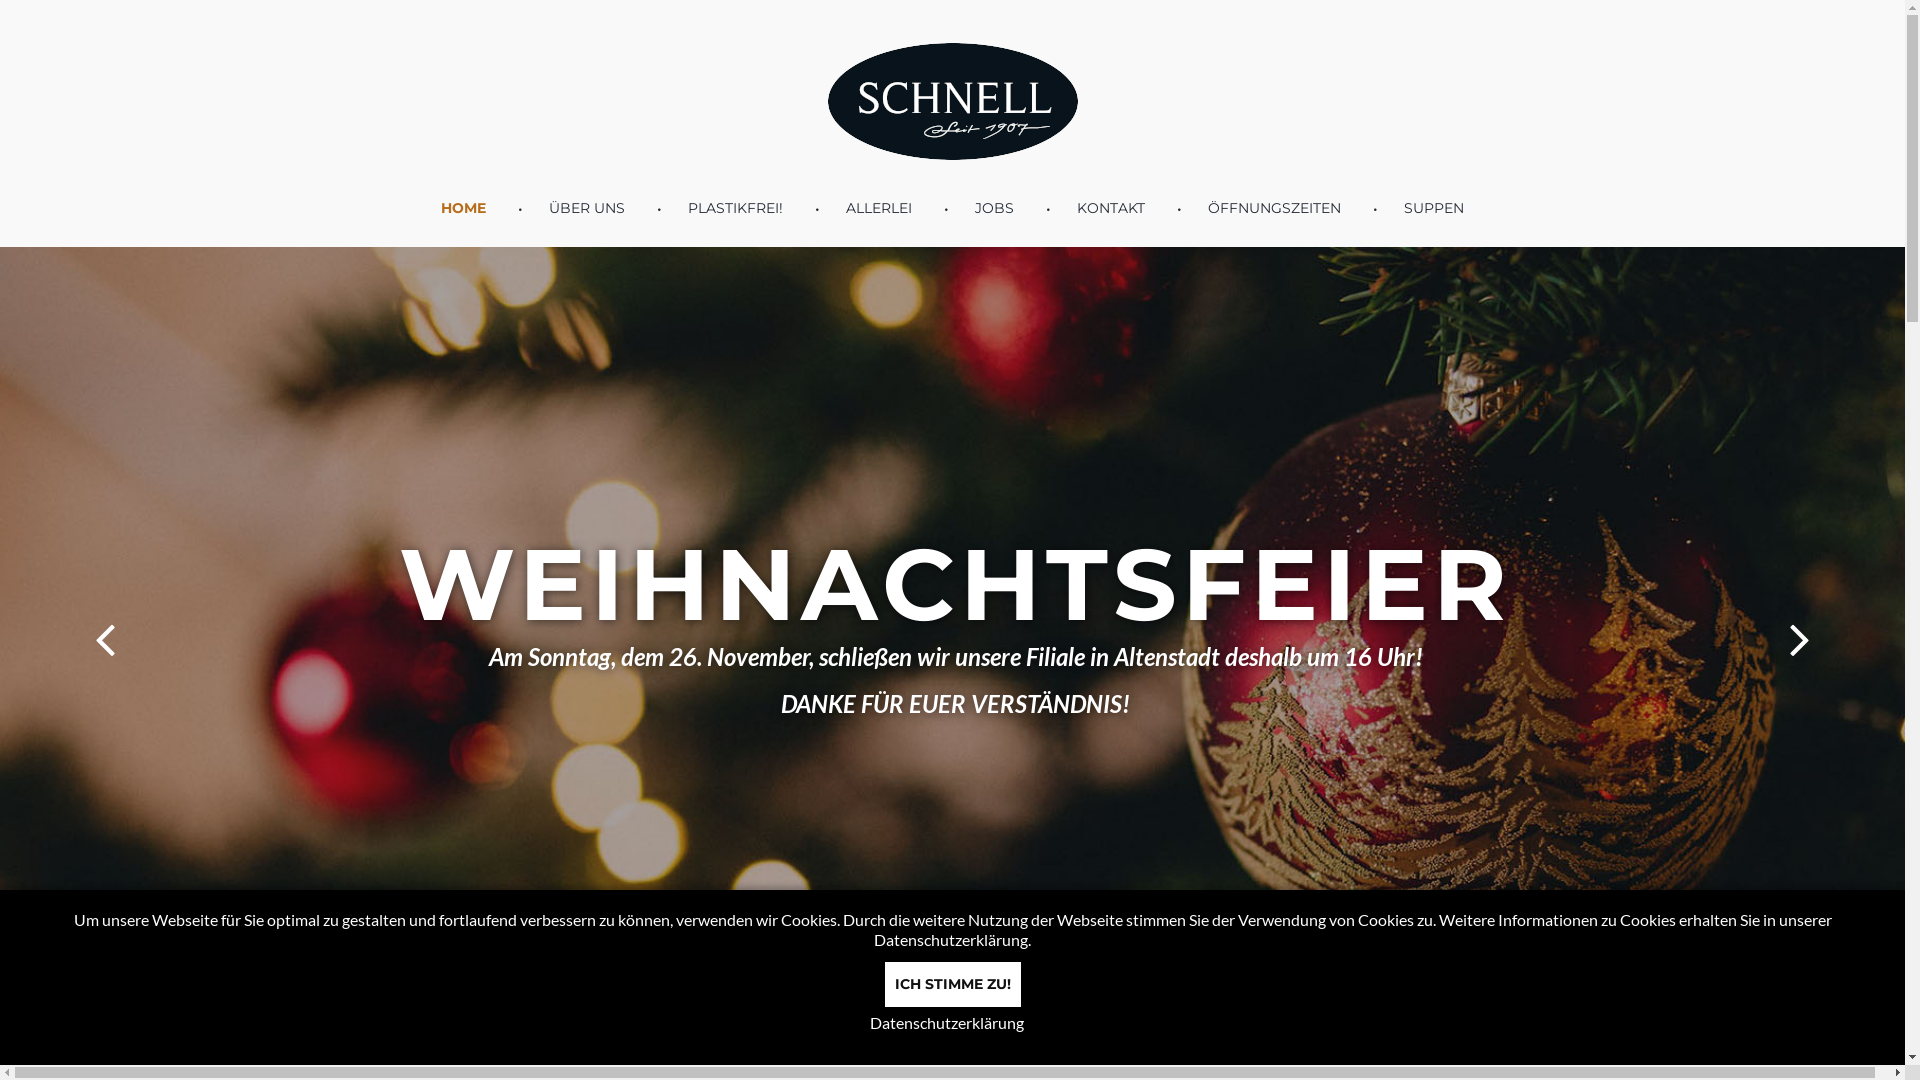 The height and width of the screenshot is (1080, 1920). I want to click on PLASTIKFREI!, so click(736, 208).